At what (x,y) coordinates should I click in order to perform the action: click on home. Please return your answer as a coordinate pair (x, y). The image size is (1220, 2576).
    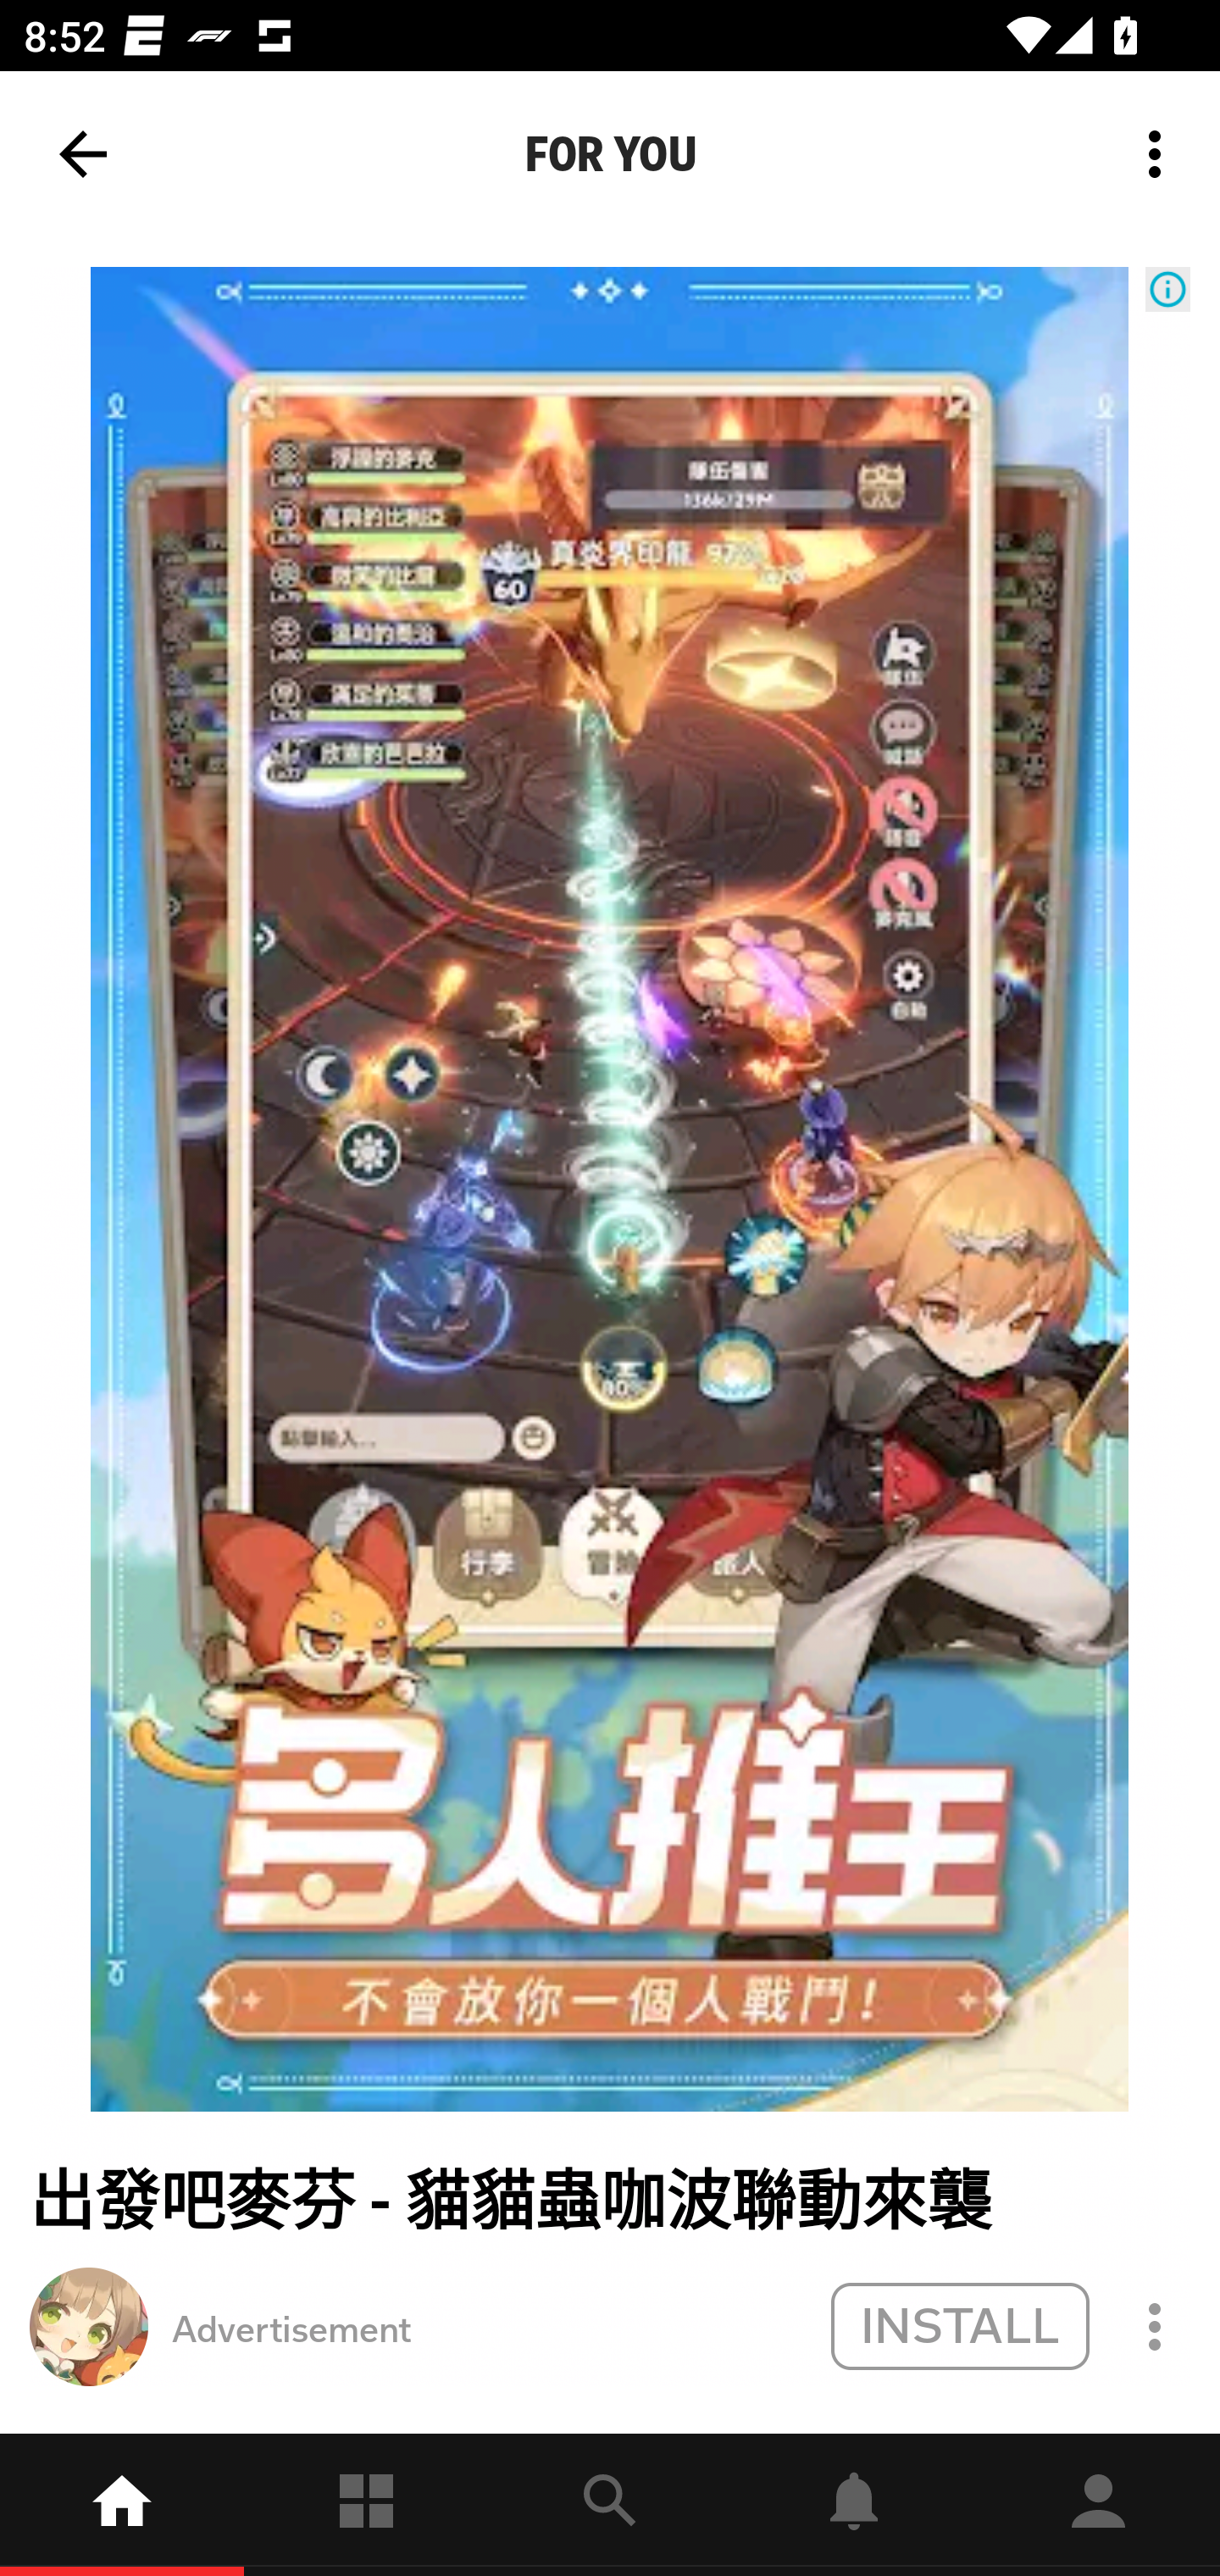
    Looking at the image, I should click on (122, 2505).